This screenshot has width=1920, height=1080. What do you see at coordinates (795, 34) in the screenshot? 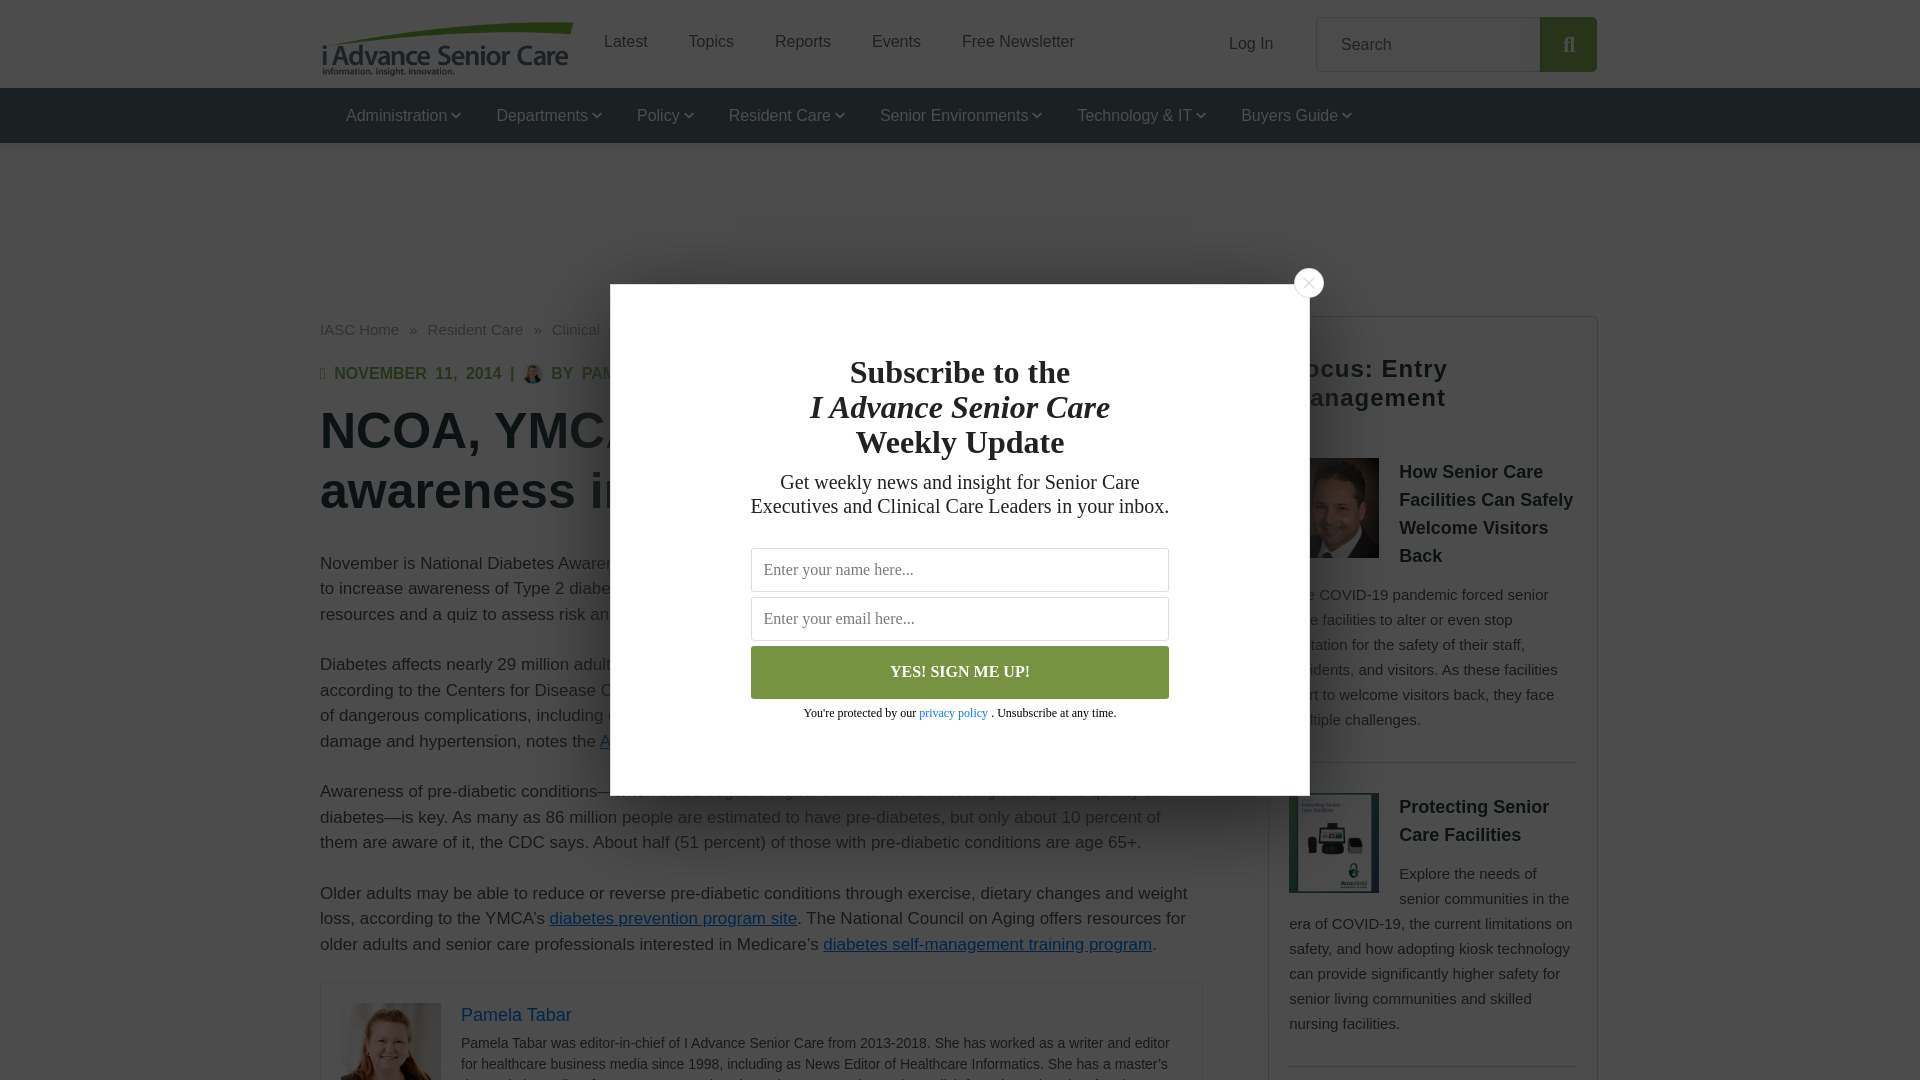
I see `Reports` at bounding box center [795, 34].